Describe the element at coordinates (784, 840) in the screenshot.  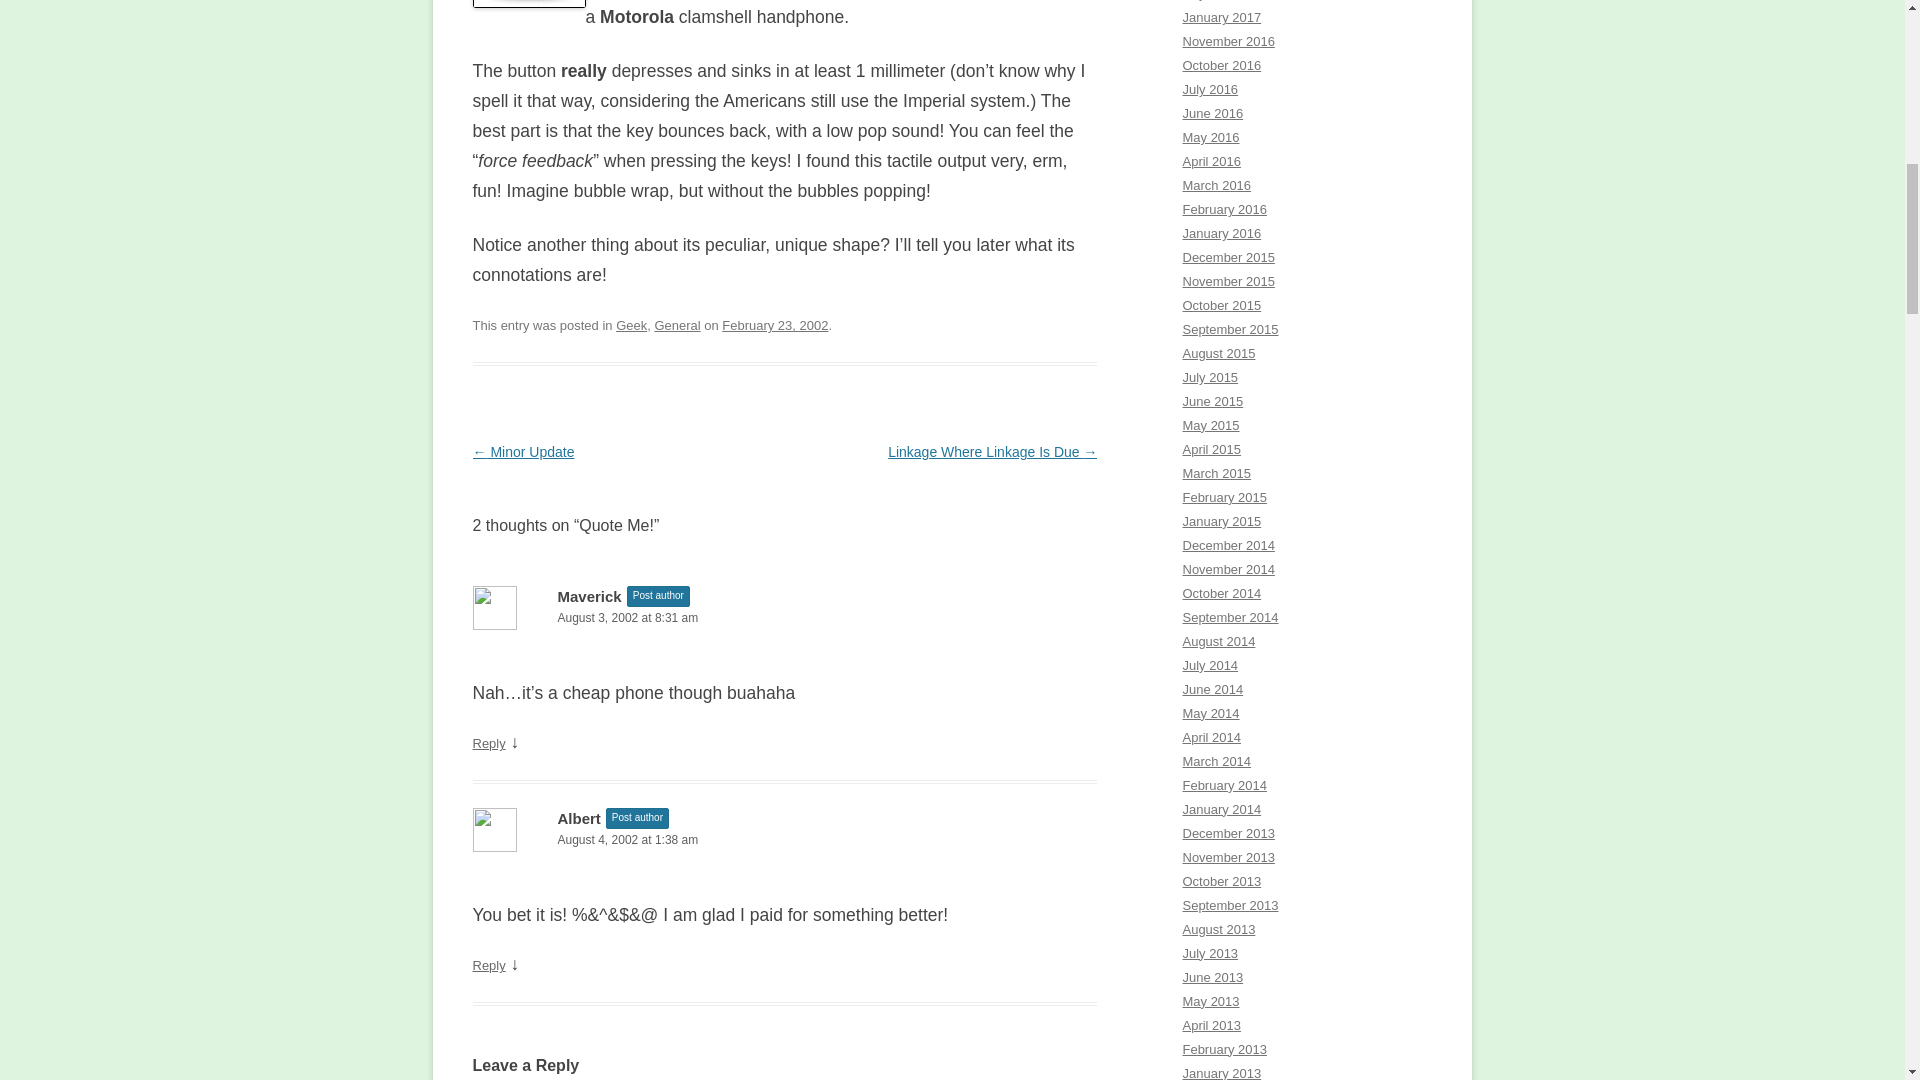
I see `August 4, 2002 at 1:38 am` at that location.